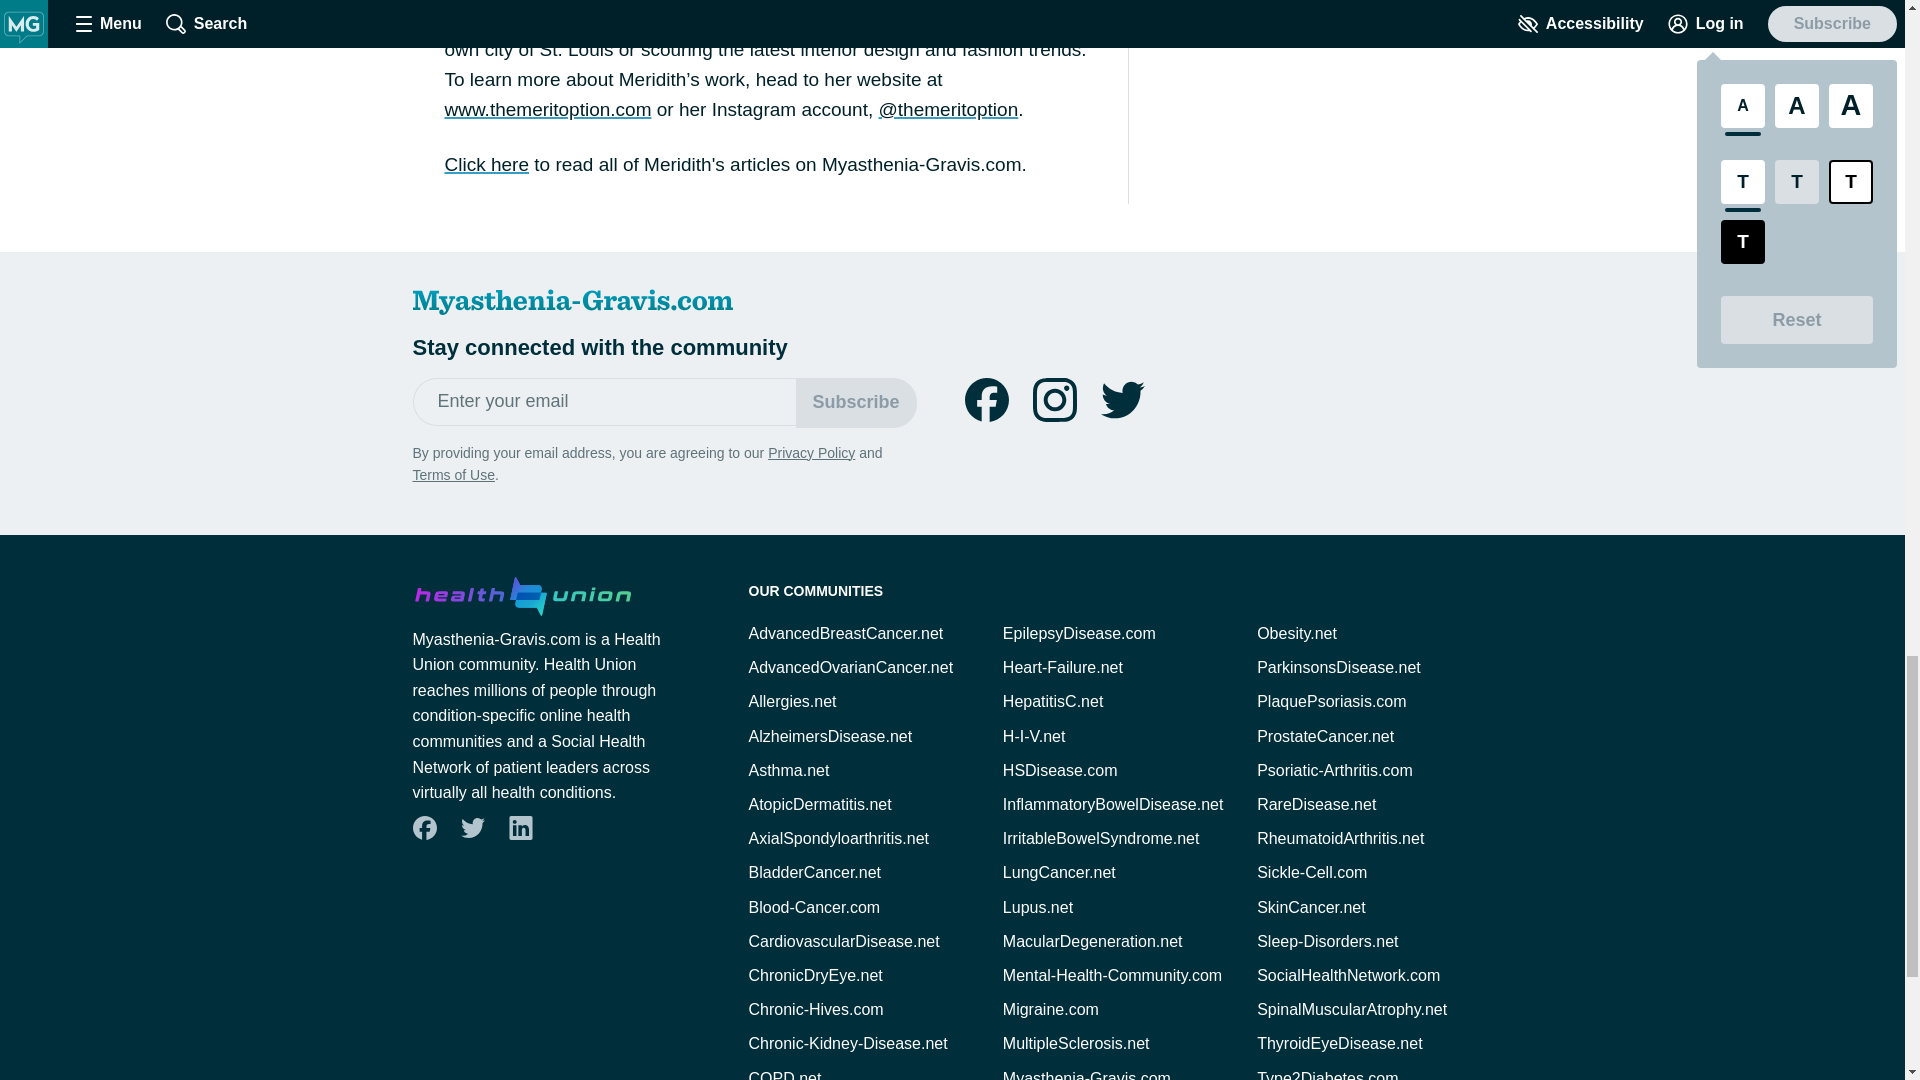  I want to click on Follow us on facebook, so click(986, 400).